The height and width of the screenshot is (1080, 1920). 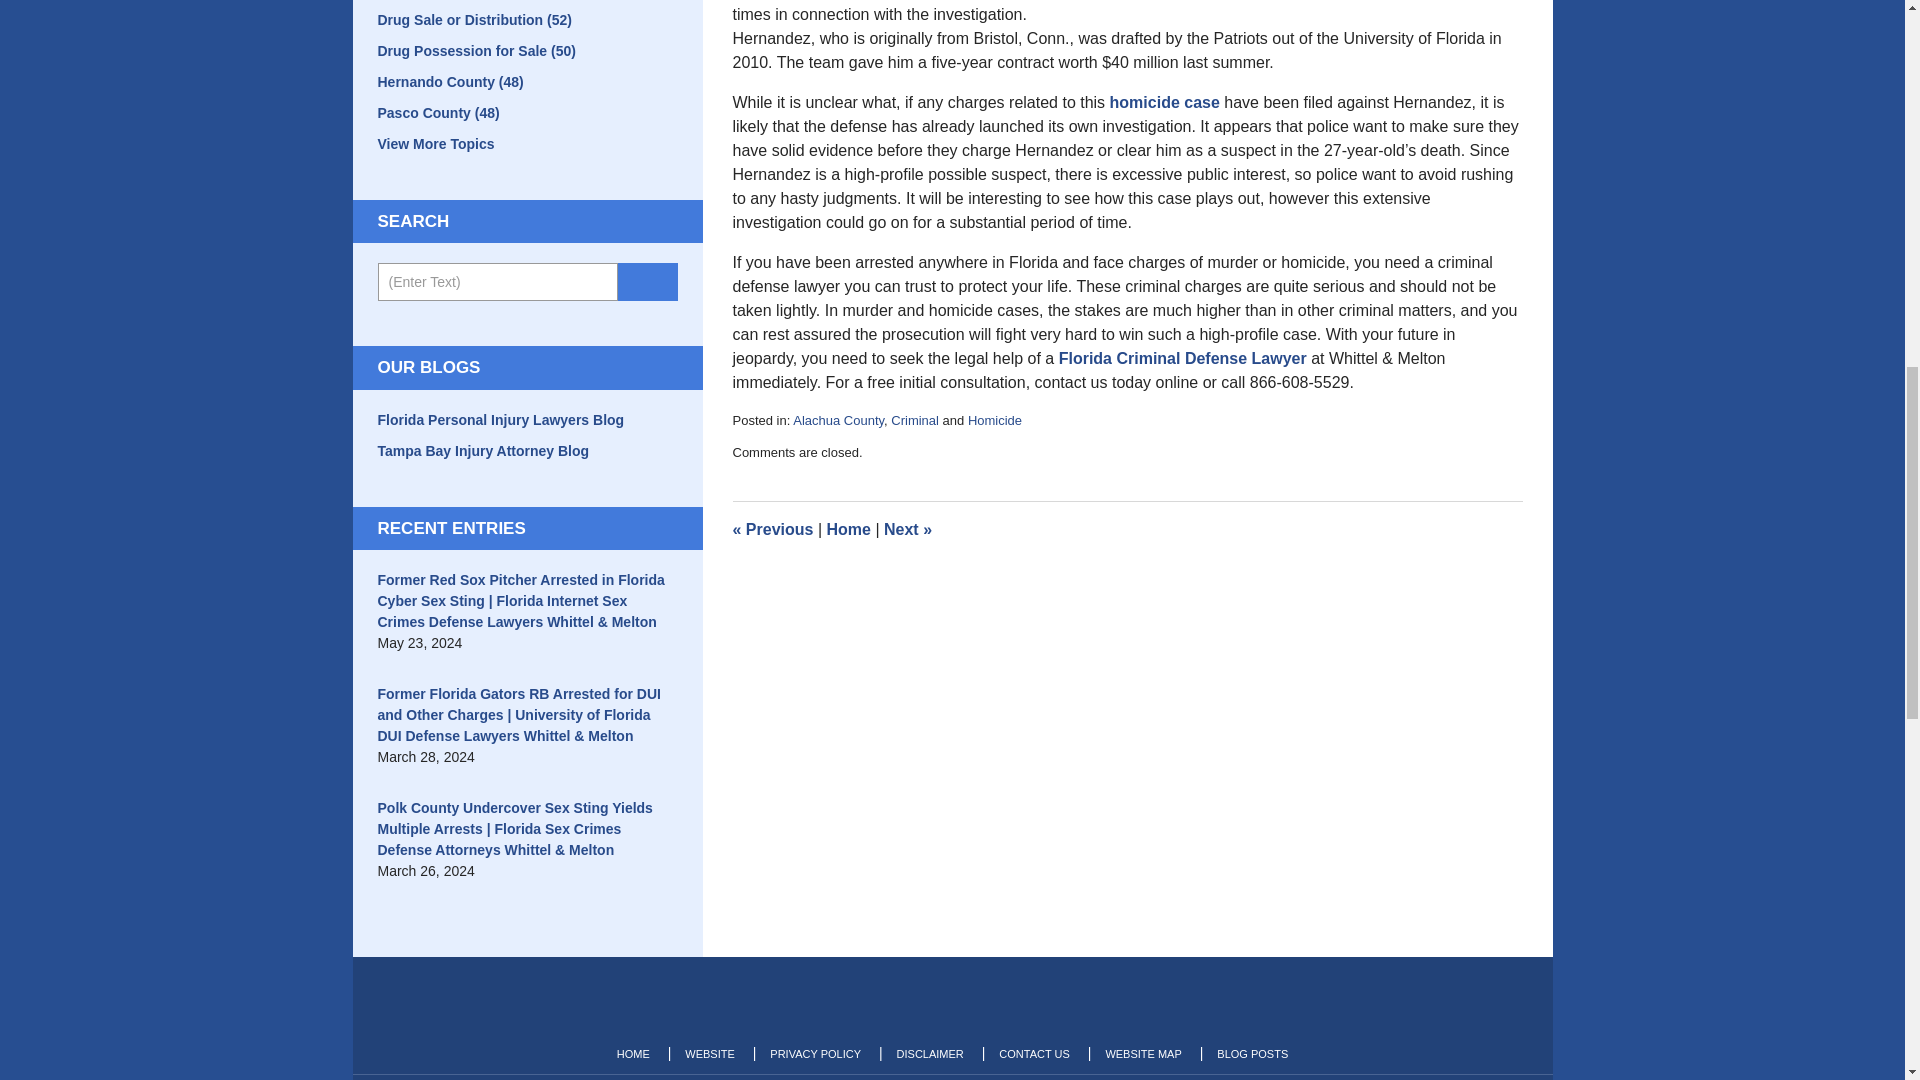 I want to click on View all posts in Homicide, so click(x=994, y=420).